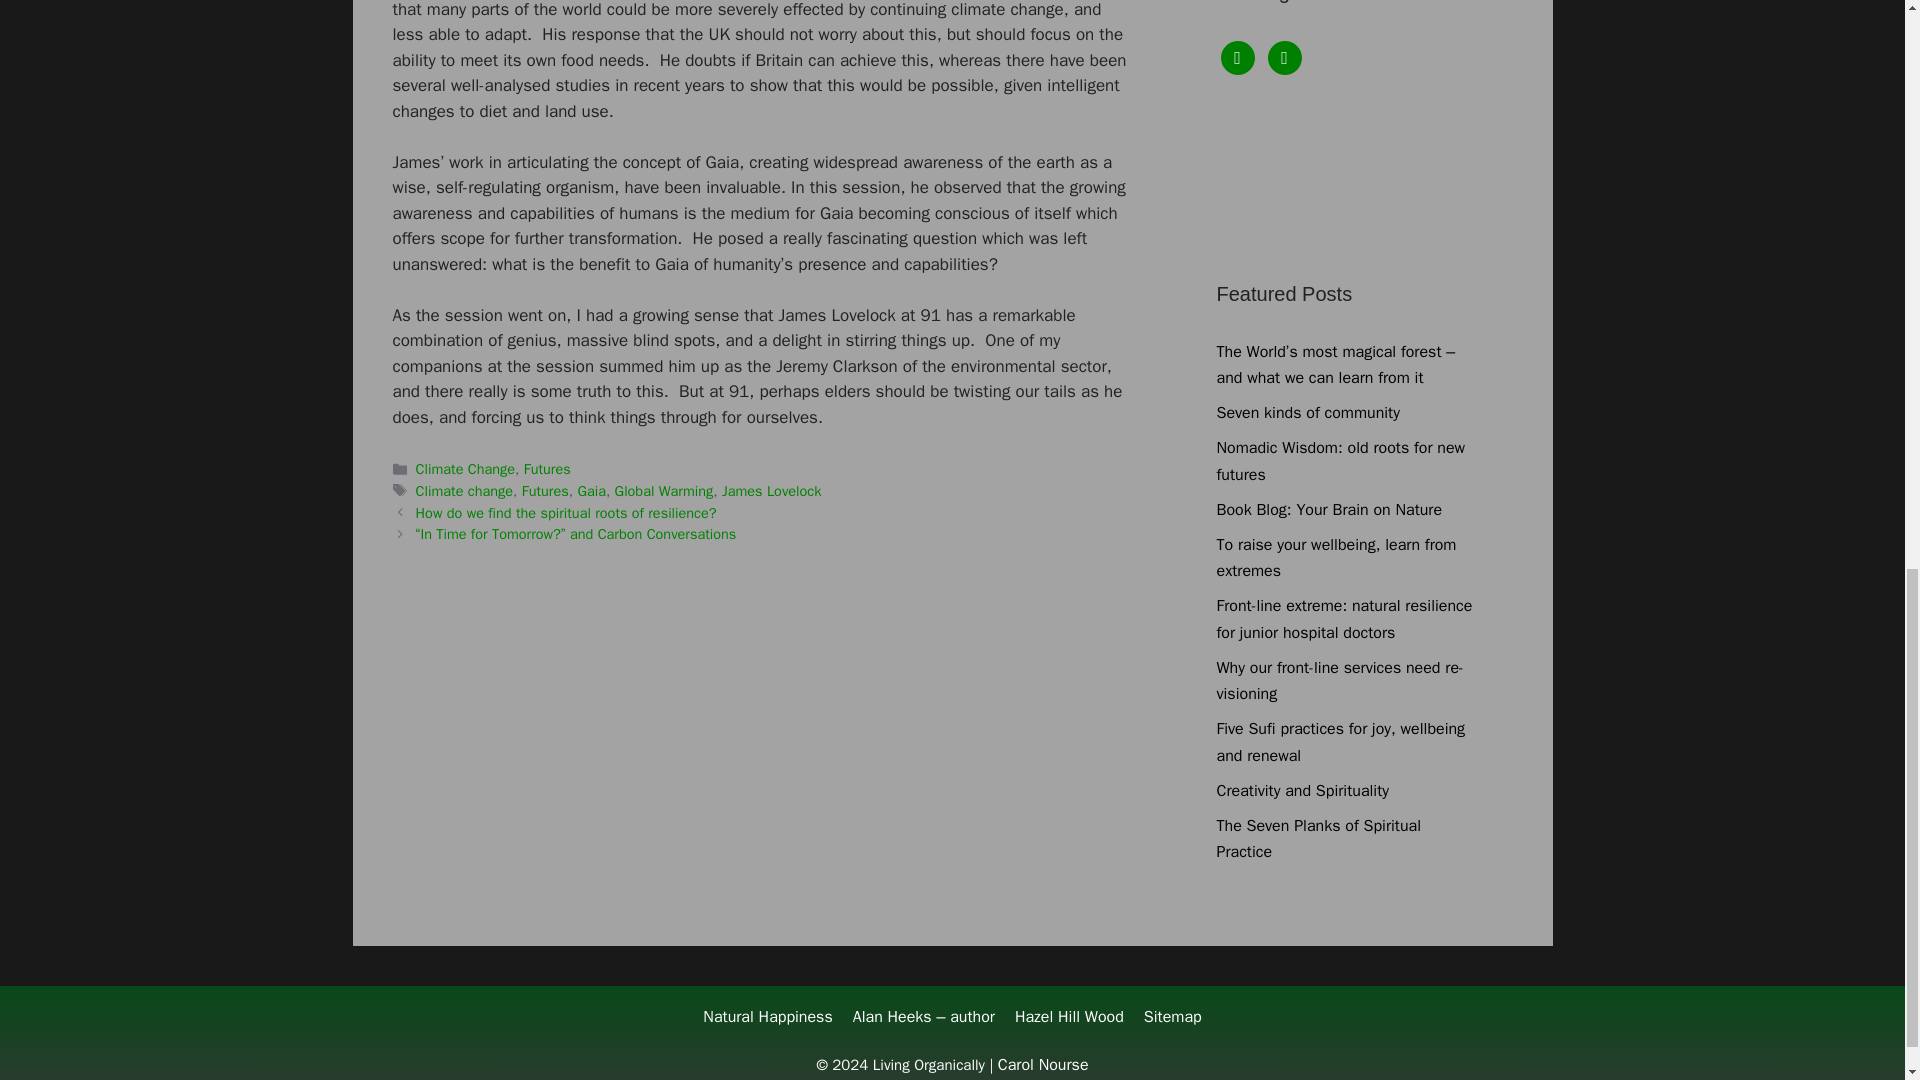 The image size is (1920, 1080). What do you see at coordinates (464, 490) in the screenshot?
I see `Climate change` at bounding box center [464, 490].